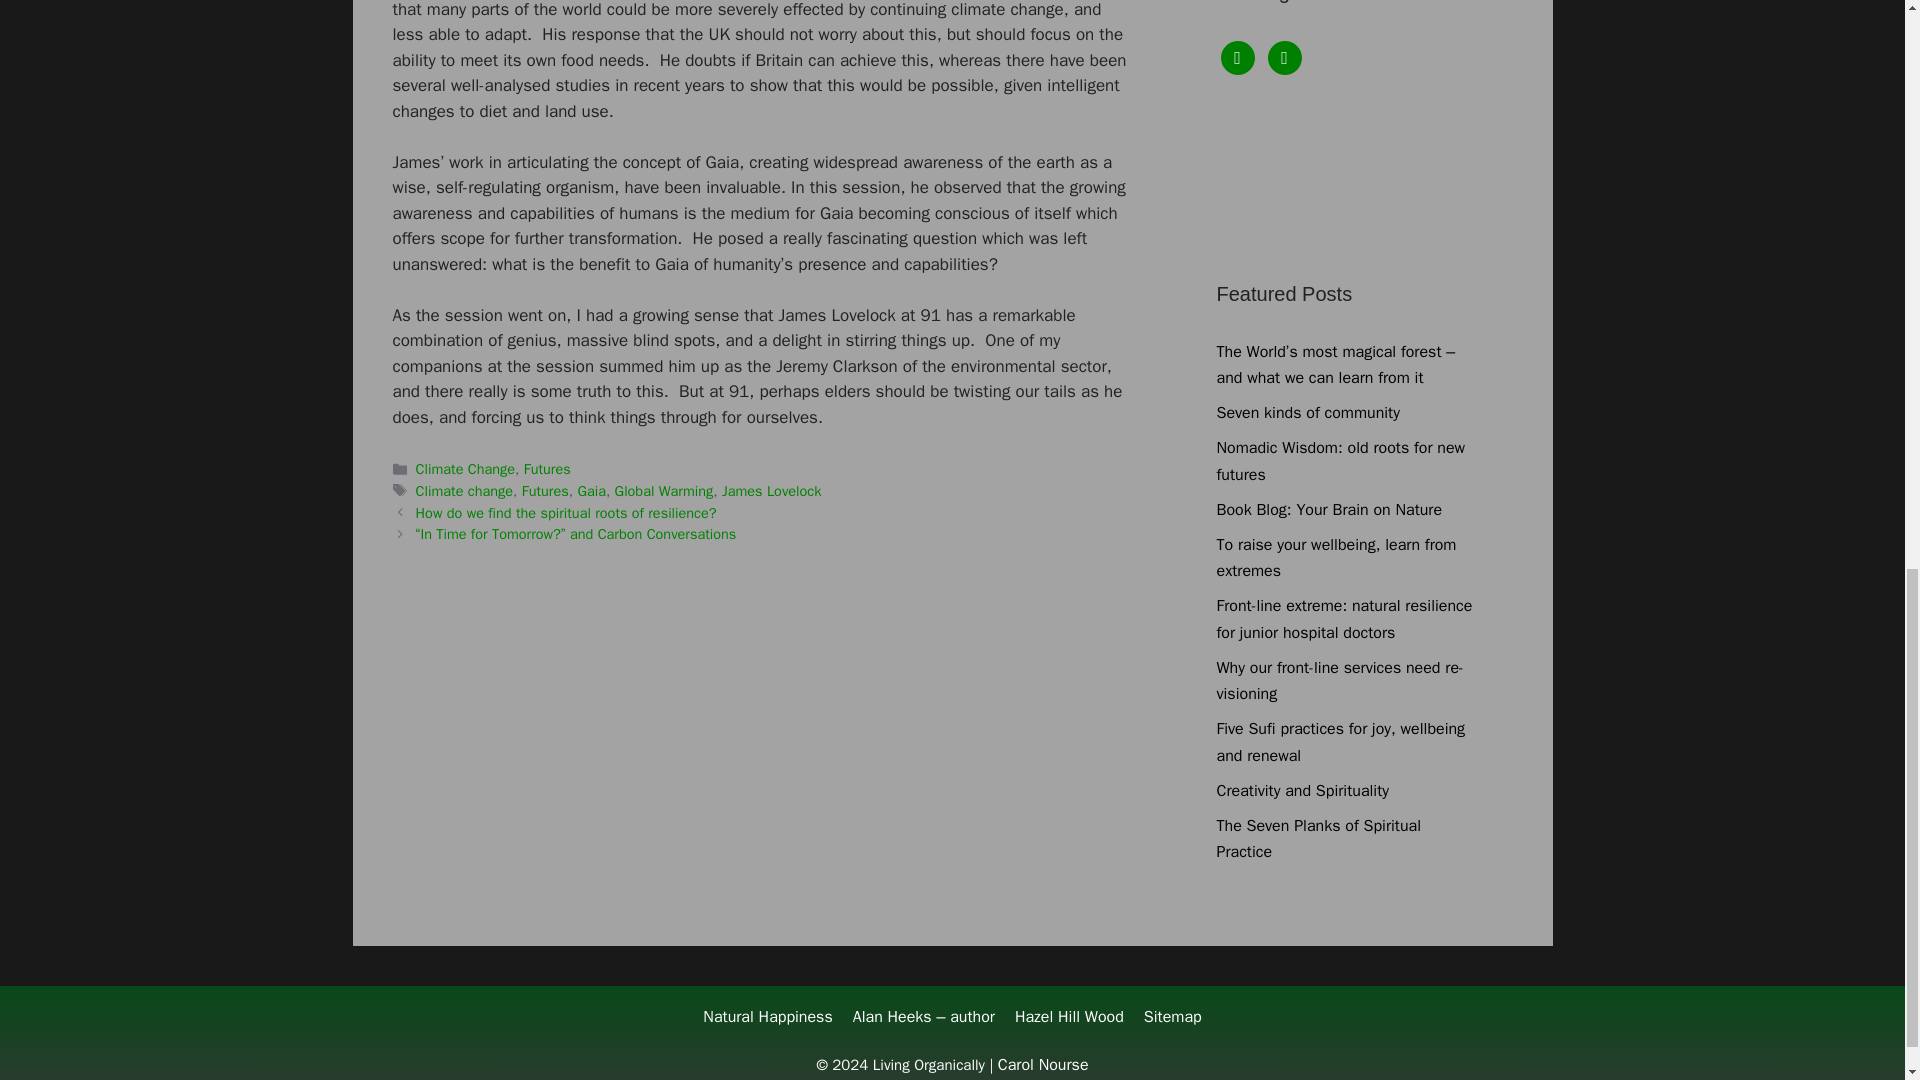 The image size is (1920, 1080). What do you see at coordinates (464, 490) in the screenshot?
I see `Climate change` at bounding box center [464, 490].